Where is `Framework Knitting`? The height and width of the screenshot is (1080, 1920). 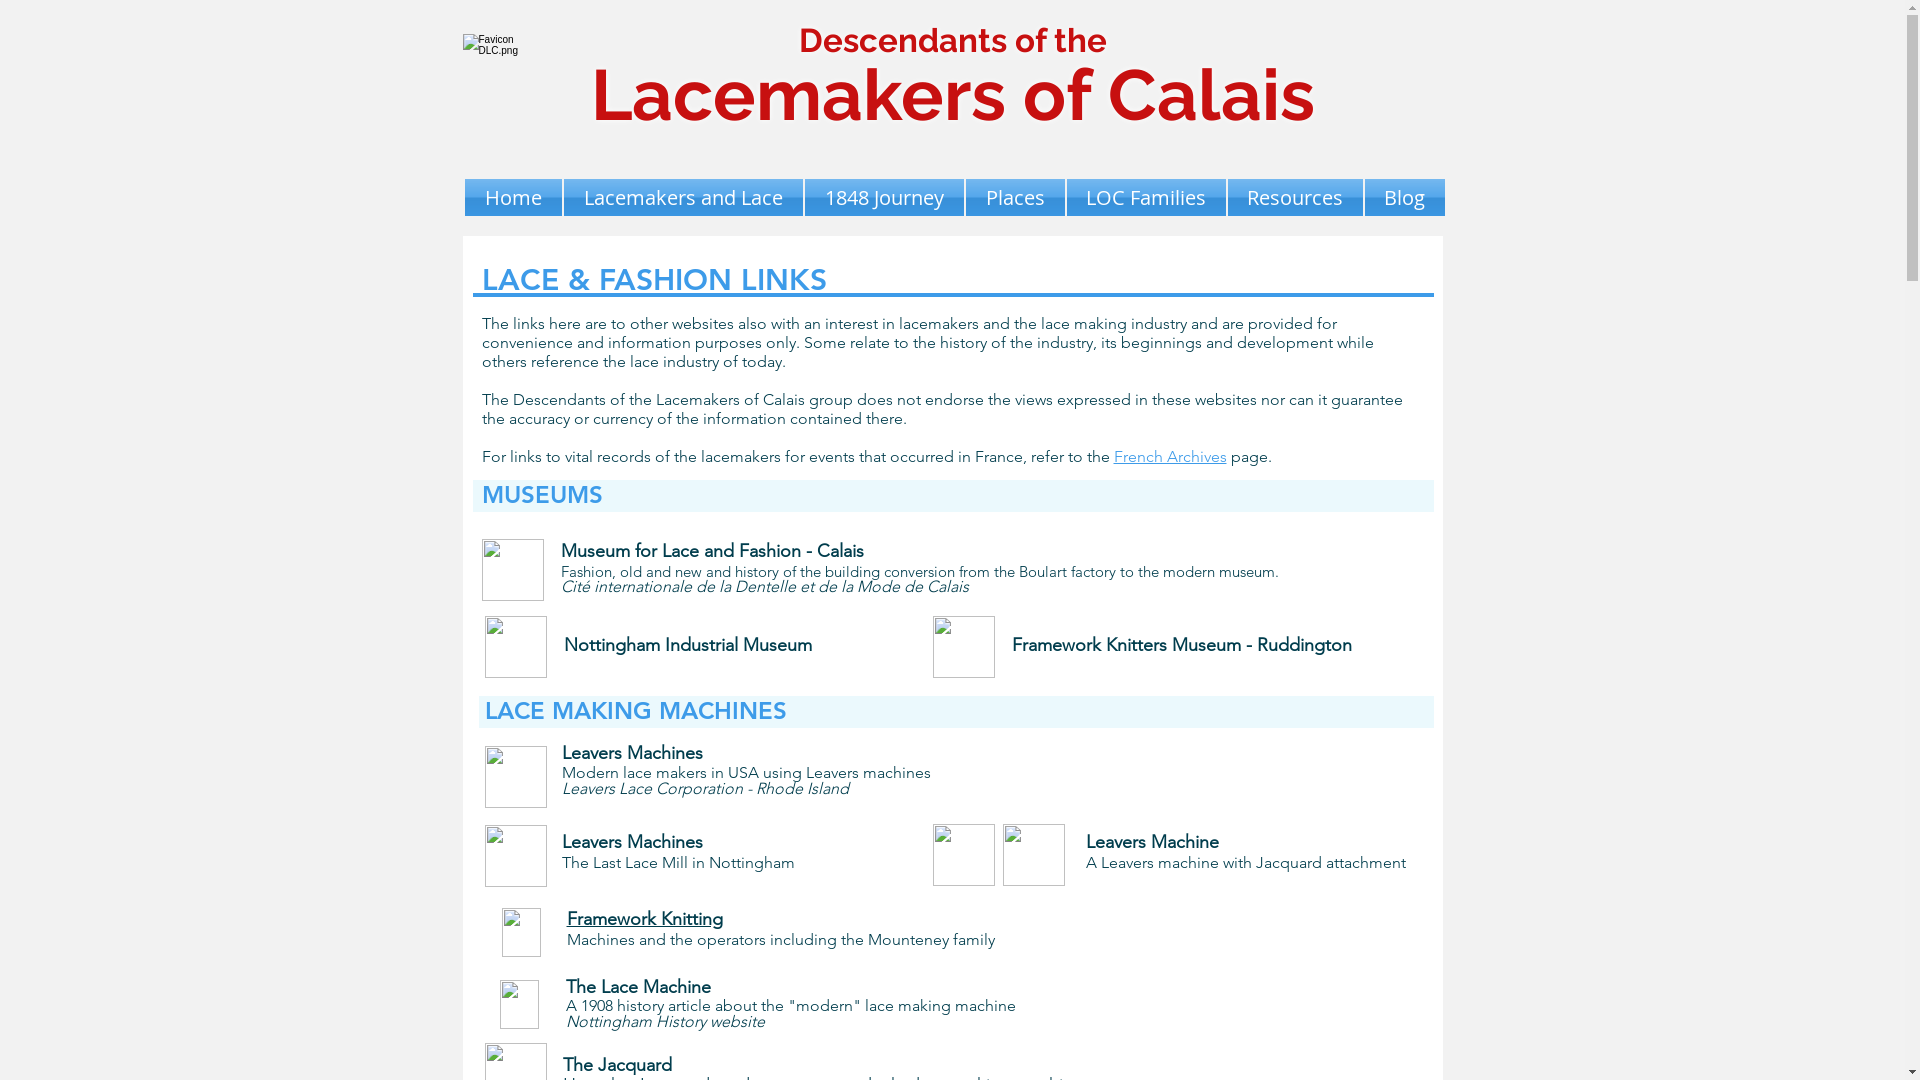 Framework Knitting is located at coordinates (644, 919).